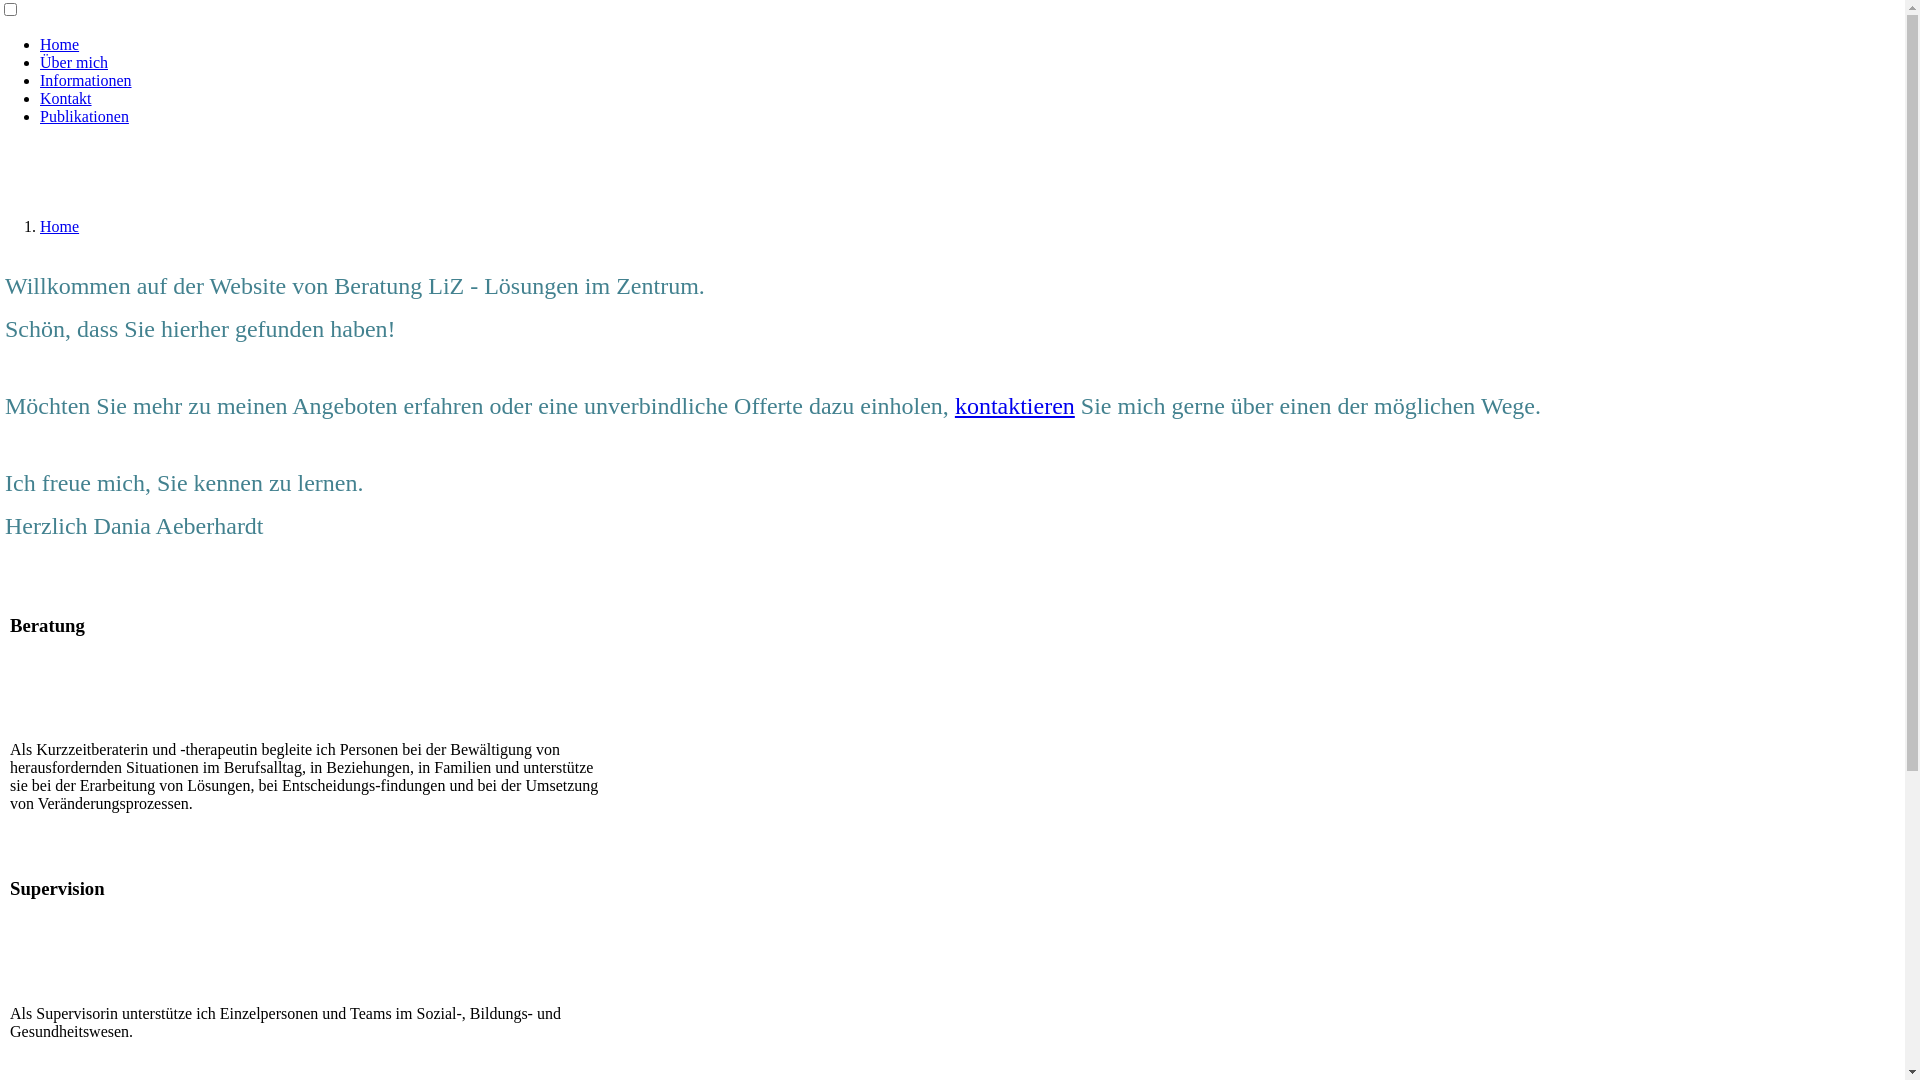  I want to click on Home, so click(60, 44).